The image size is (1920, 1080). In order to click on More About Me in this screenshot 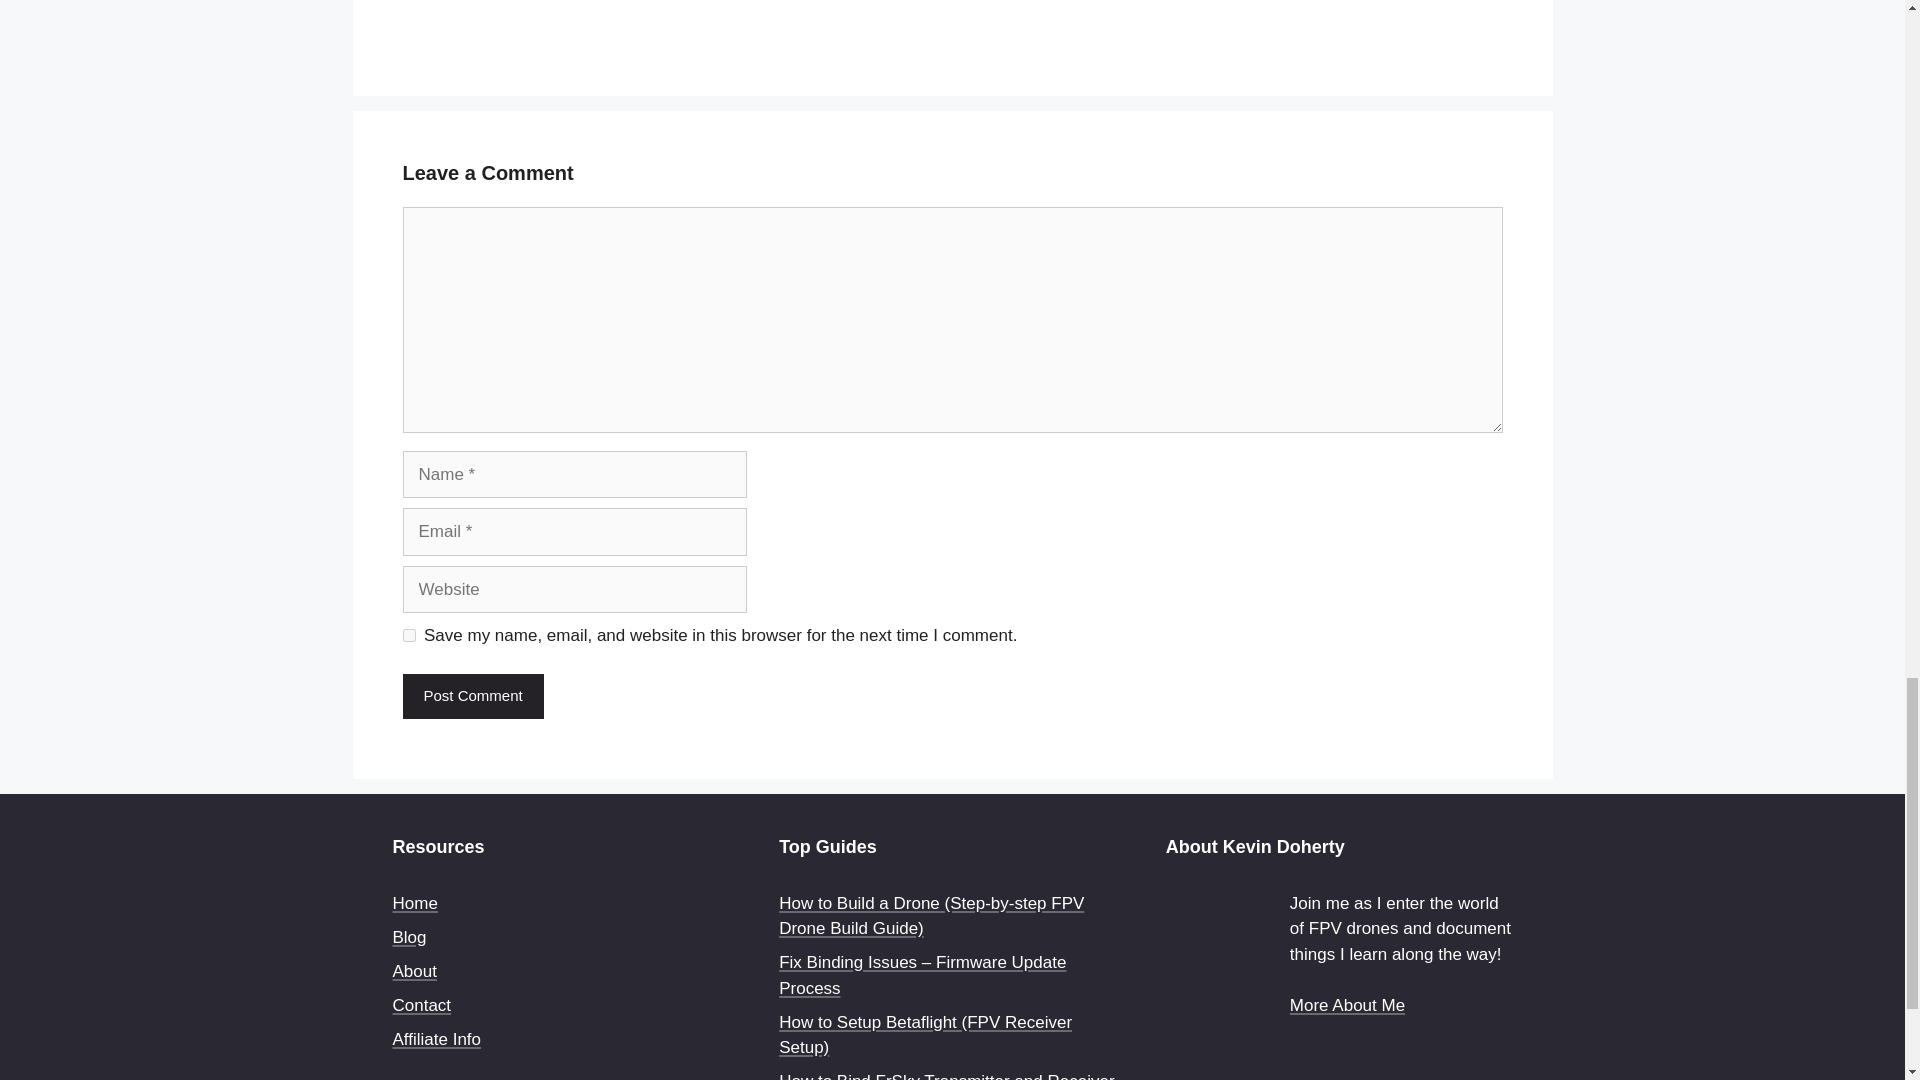, I will do `click(1348, 1005)`.